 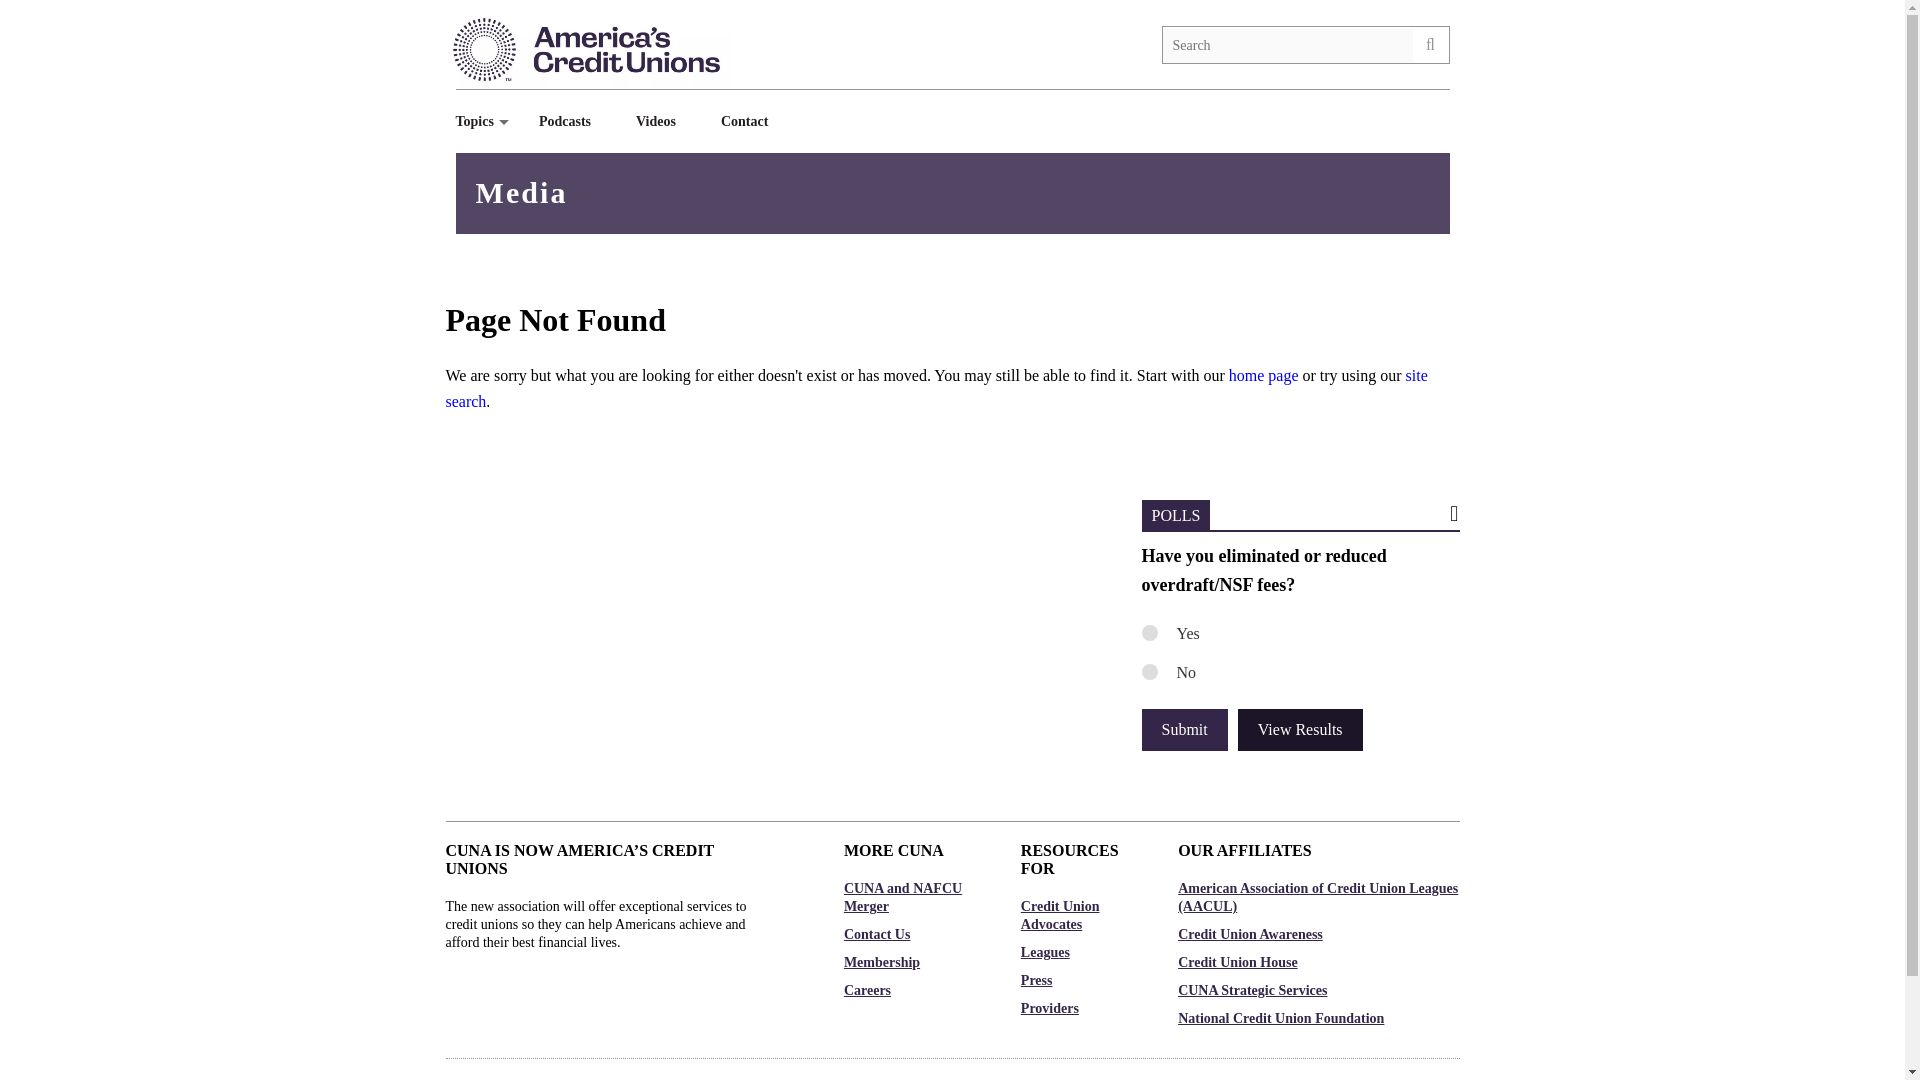 I want to click on site search, so click(x=936, y=388).